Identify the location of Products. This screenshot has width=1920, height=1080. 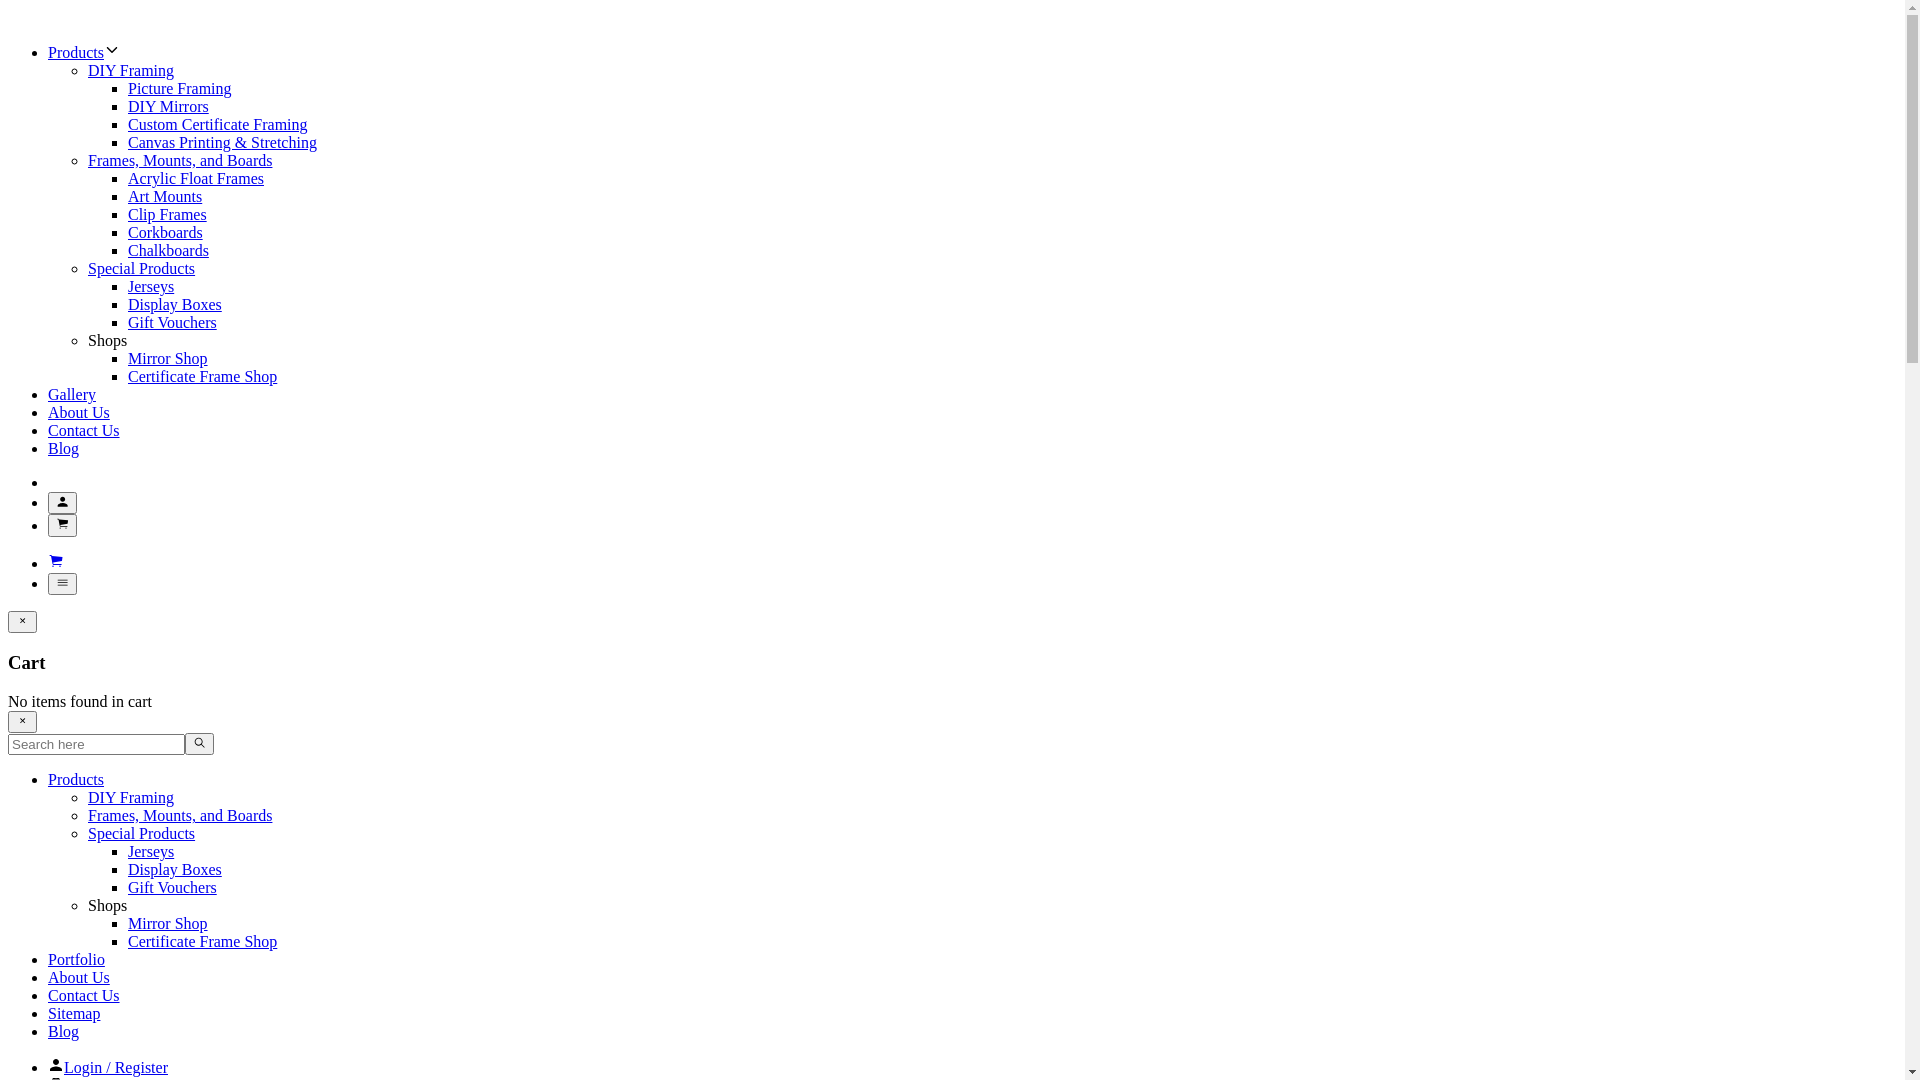
(76, 780).